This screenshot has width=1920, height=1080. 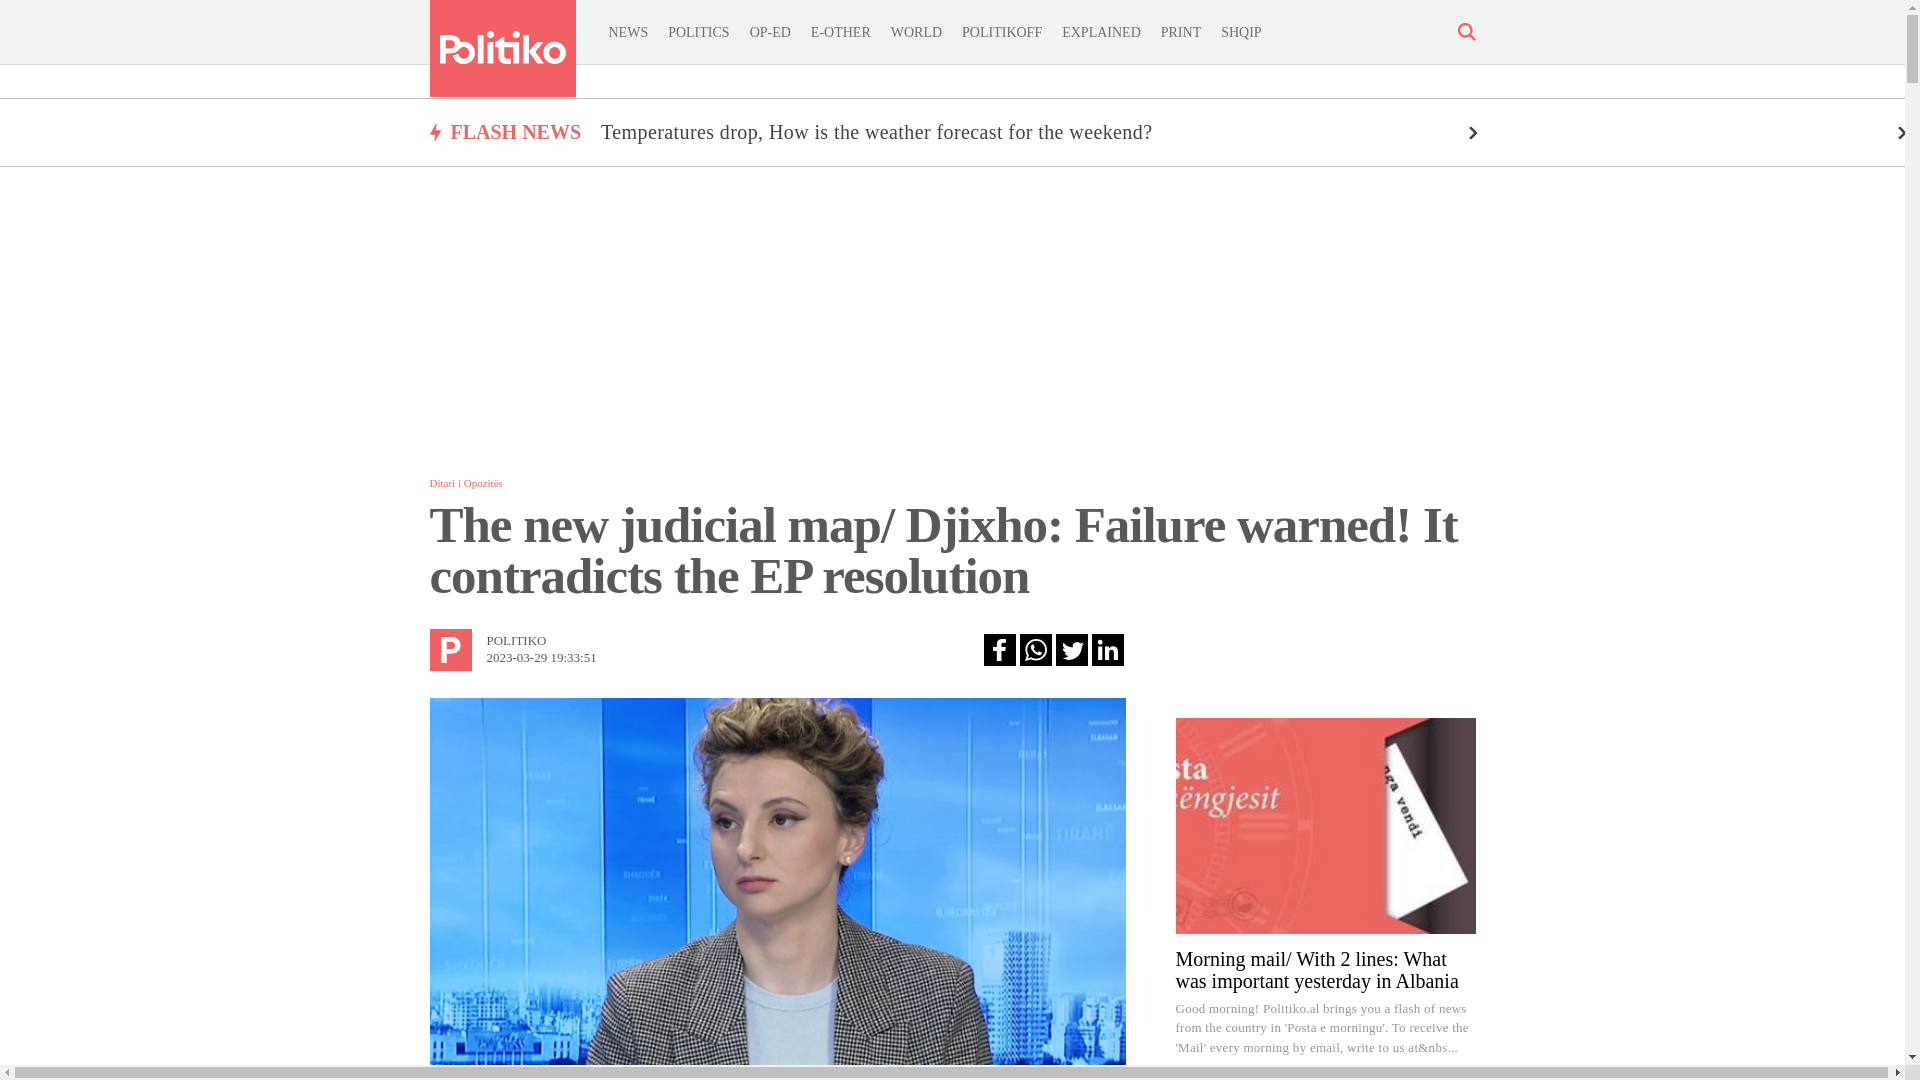 What do you see at coordinates (698, 32) in the screenshot?
I see `POLITICS` at bounding box center [698, 32].